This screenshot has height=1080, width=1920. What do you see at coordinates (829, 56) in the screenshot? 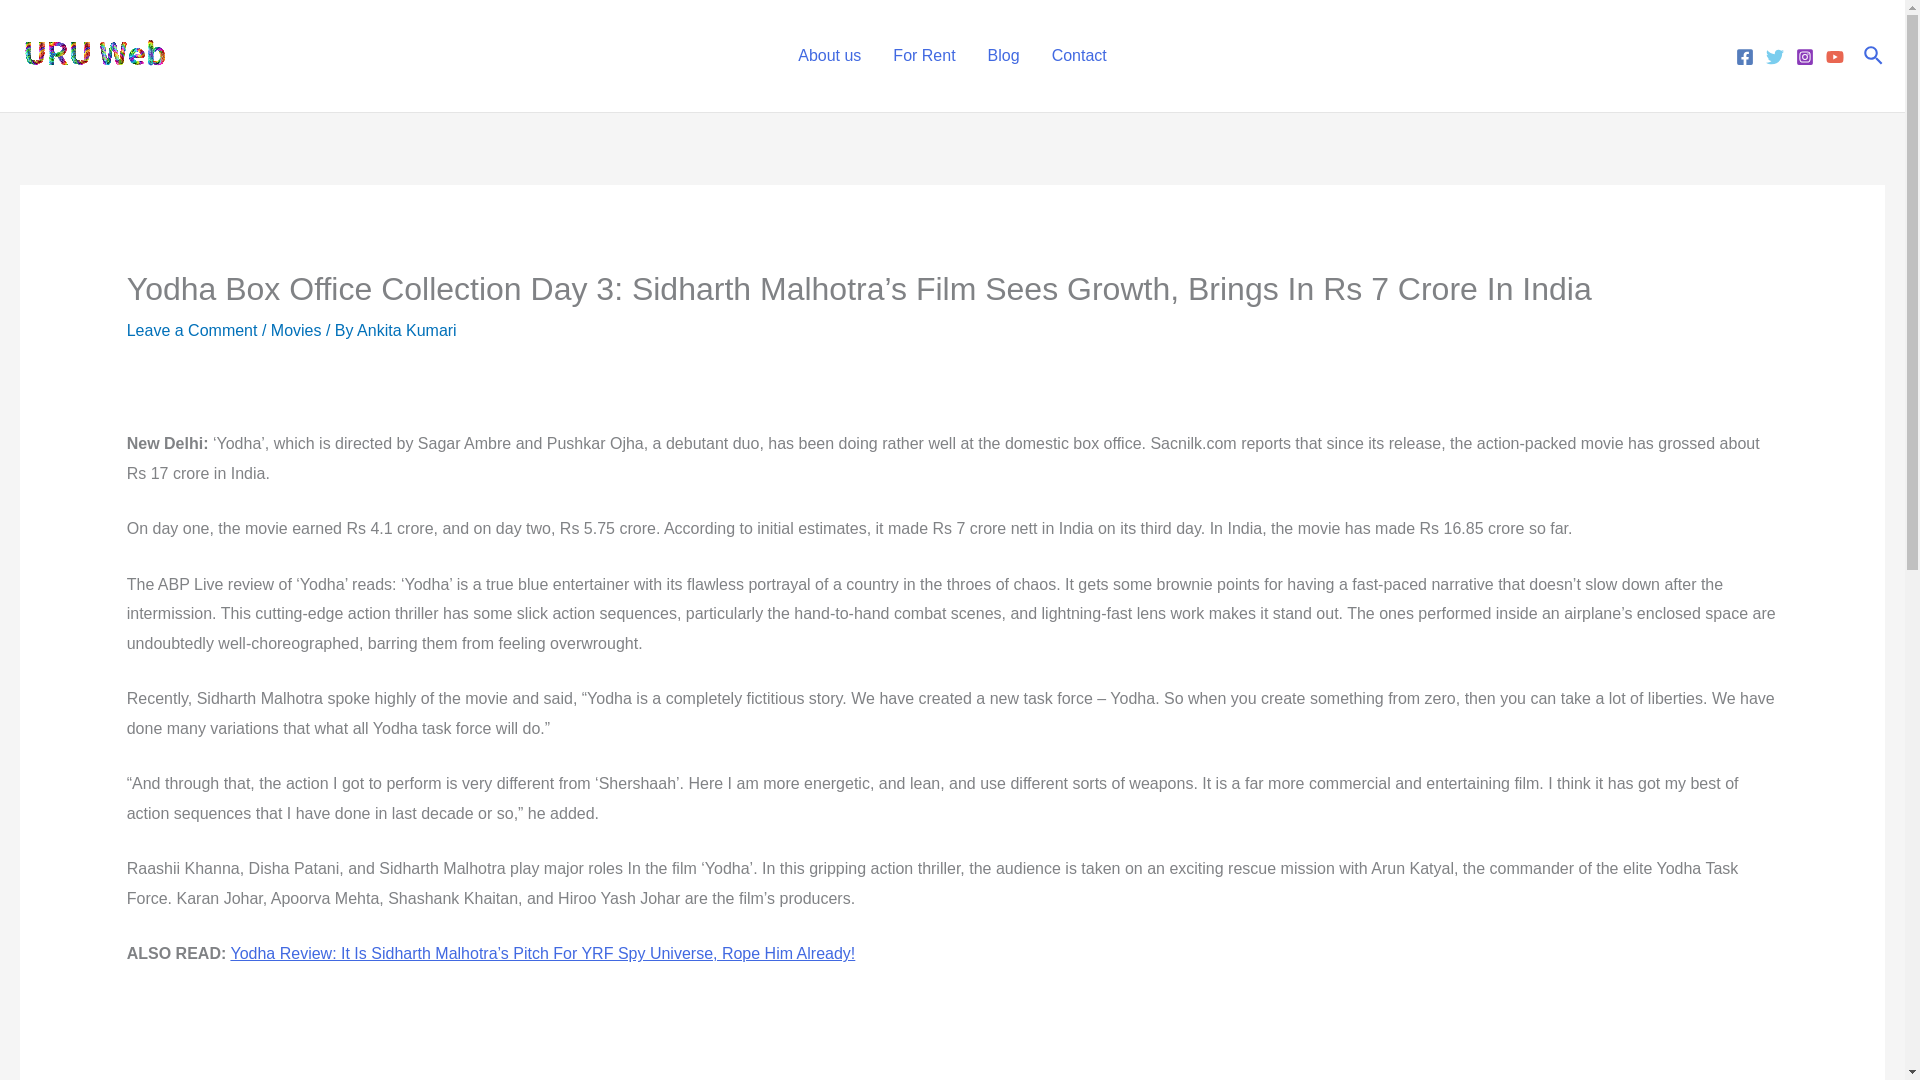
I see `About us` at bounding box center [829, 56].